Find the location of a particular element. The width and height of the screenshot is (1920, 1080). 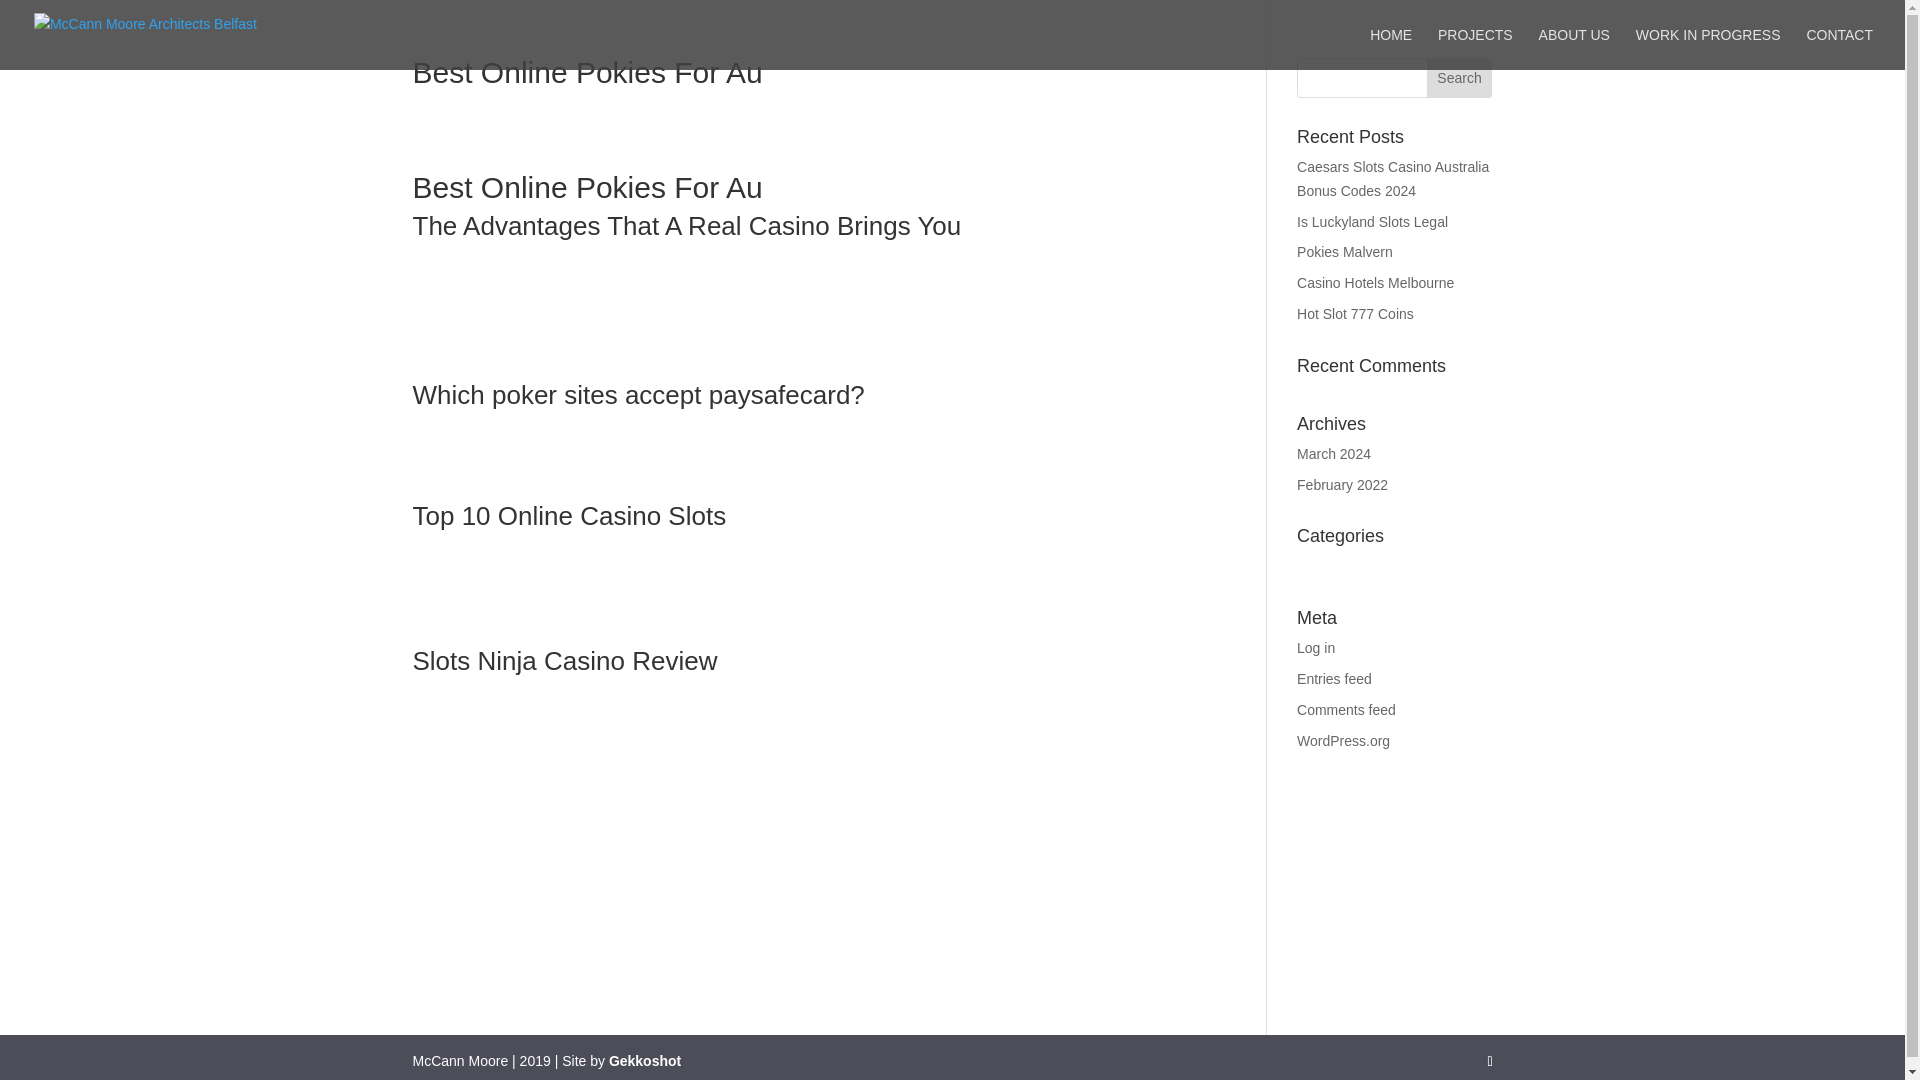

Entries feed is located at coordinates (1334, 678).